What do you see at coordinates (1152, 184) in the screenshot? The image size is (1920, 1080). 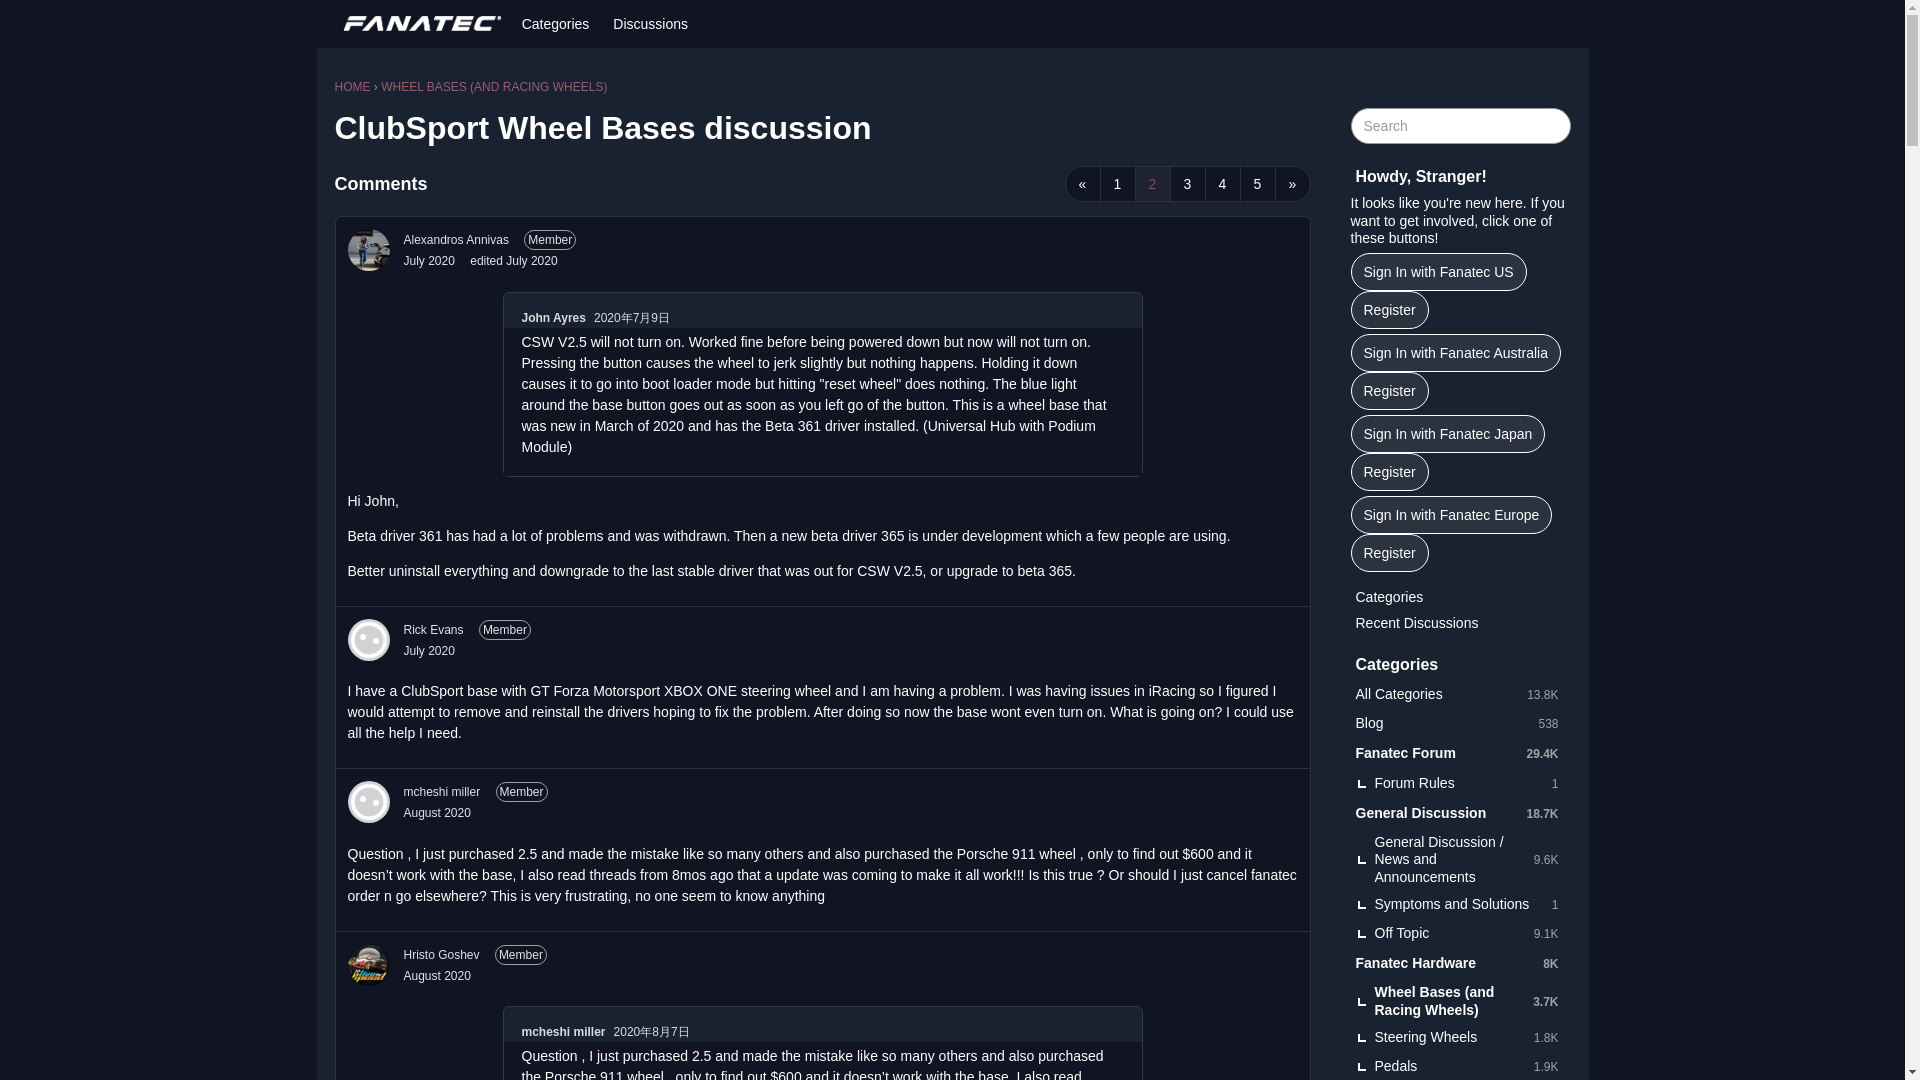 I see `2` at bounding box center [1152, 184].